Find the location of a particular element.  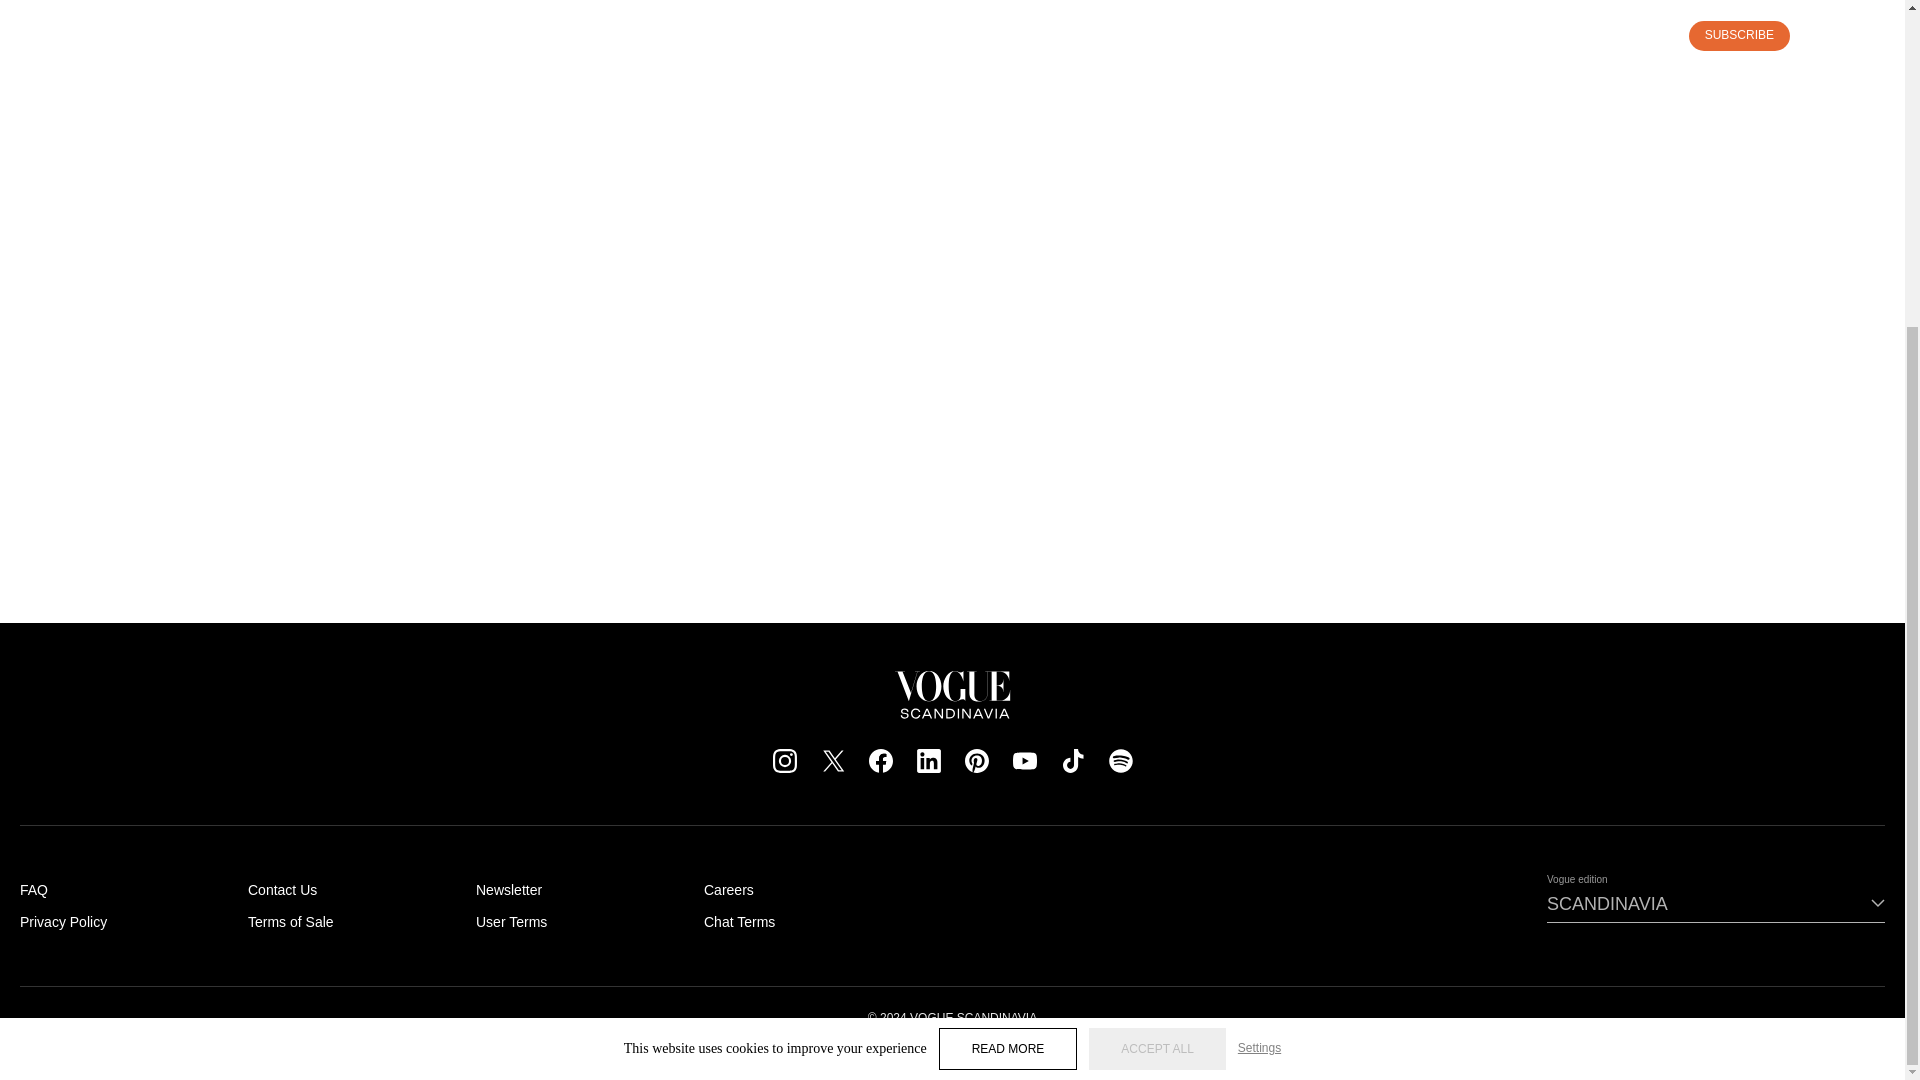

Careers is located at coordinates (729, 890).